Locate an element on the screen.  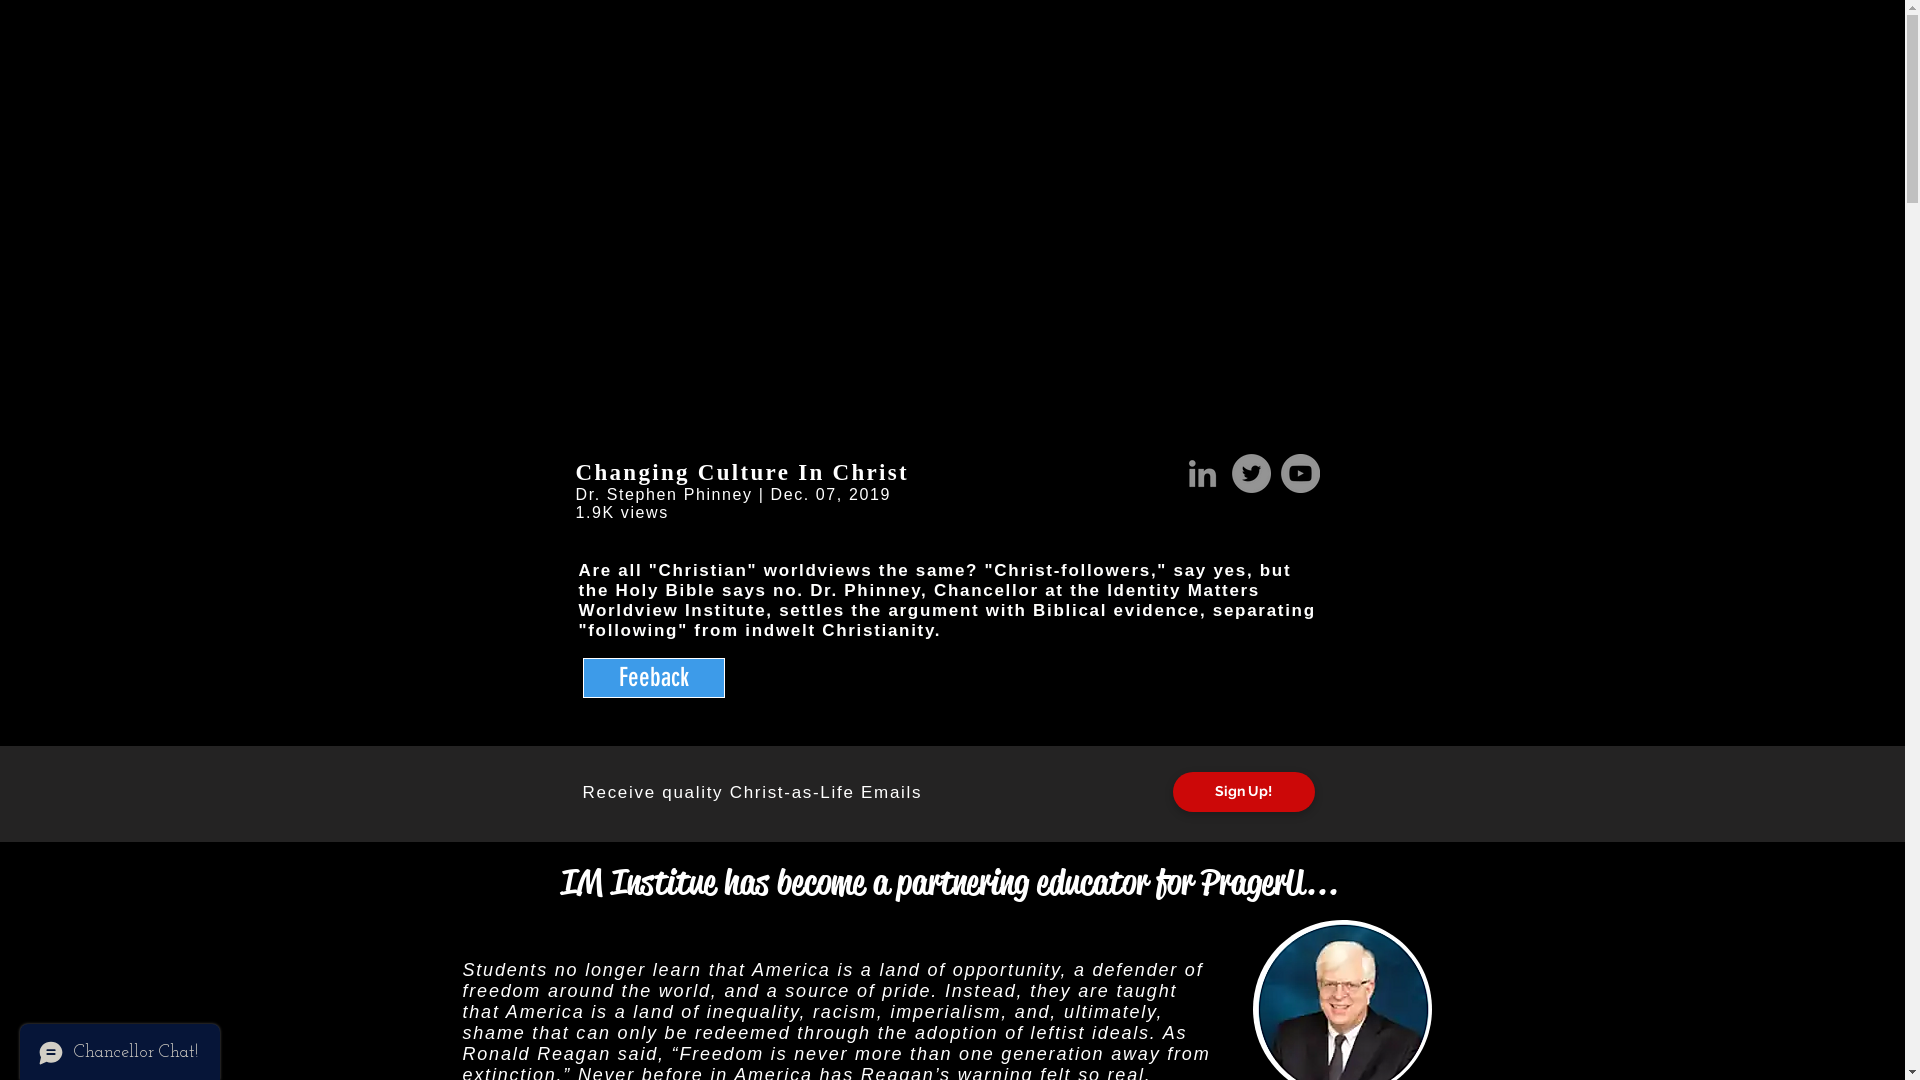
Home is located at coordinates (778, 62).